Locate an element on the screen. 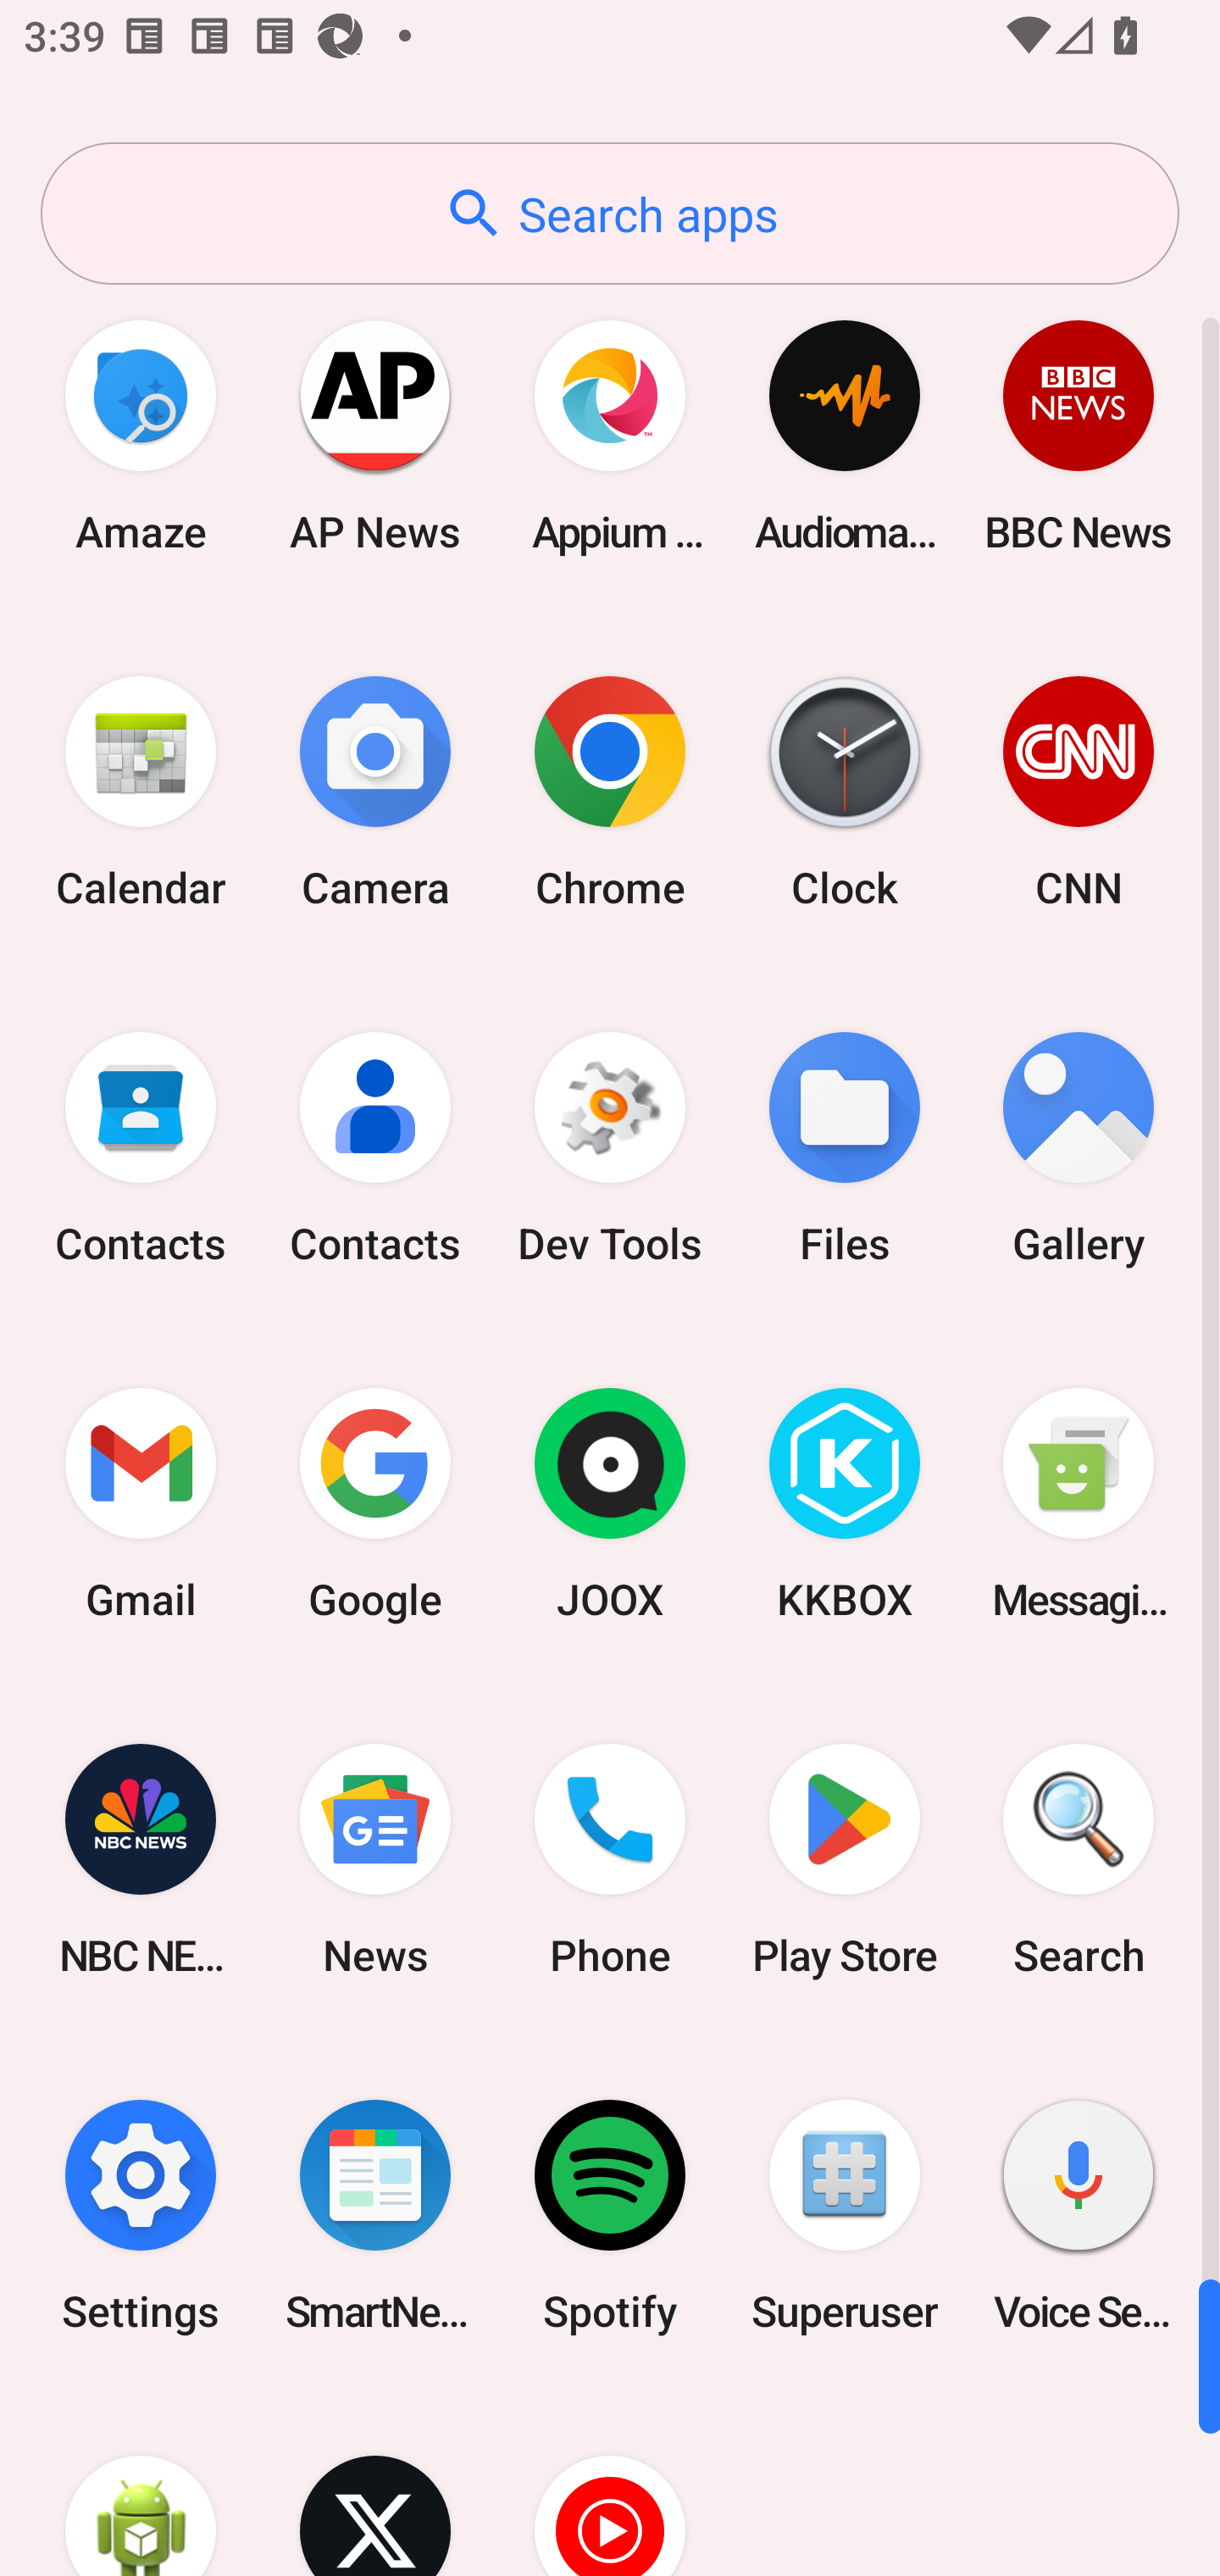 Image resolution: width=1220 pixels, height=2576 pixels. Gmail is located at coordinates (141, 1504).